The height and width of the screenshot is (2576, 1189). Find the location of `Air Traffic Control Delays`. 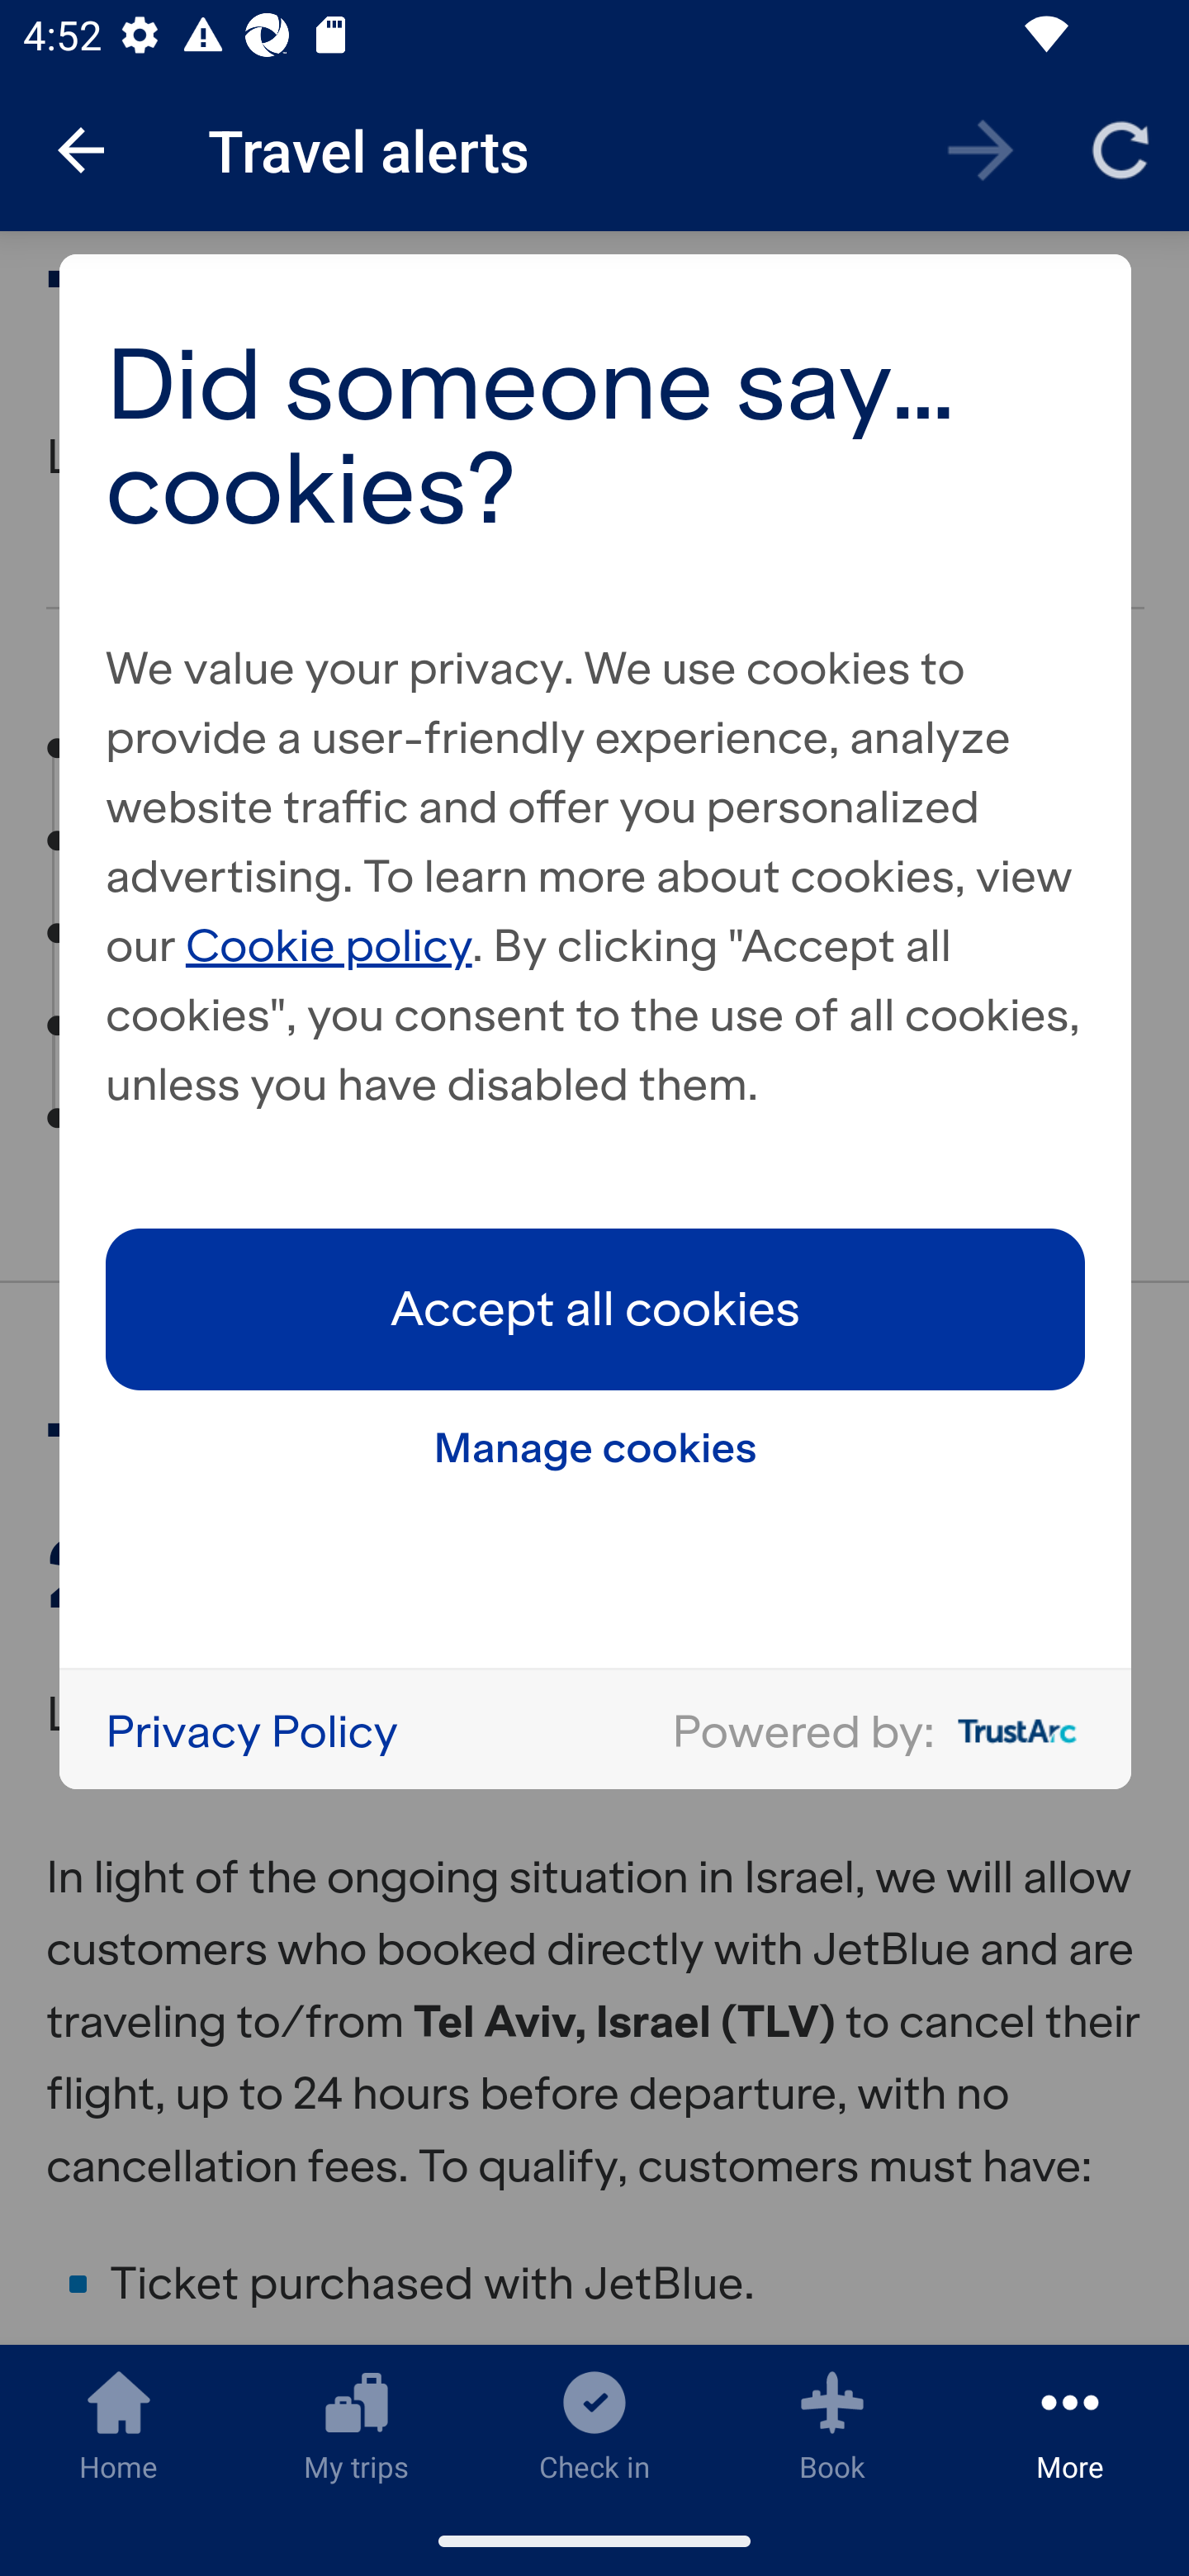

Air Traffic Control Delays is located at coordinates (389, 1026).